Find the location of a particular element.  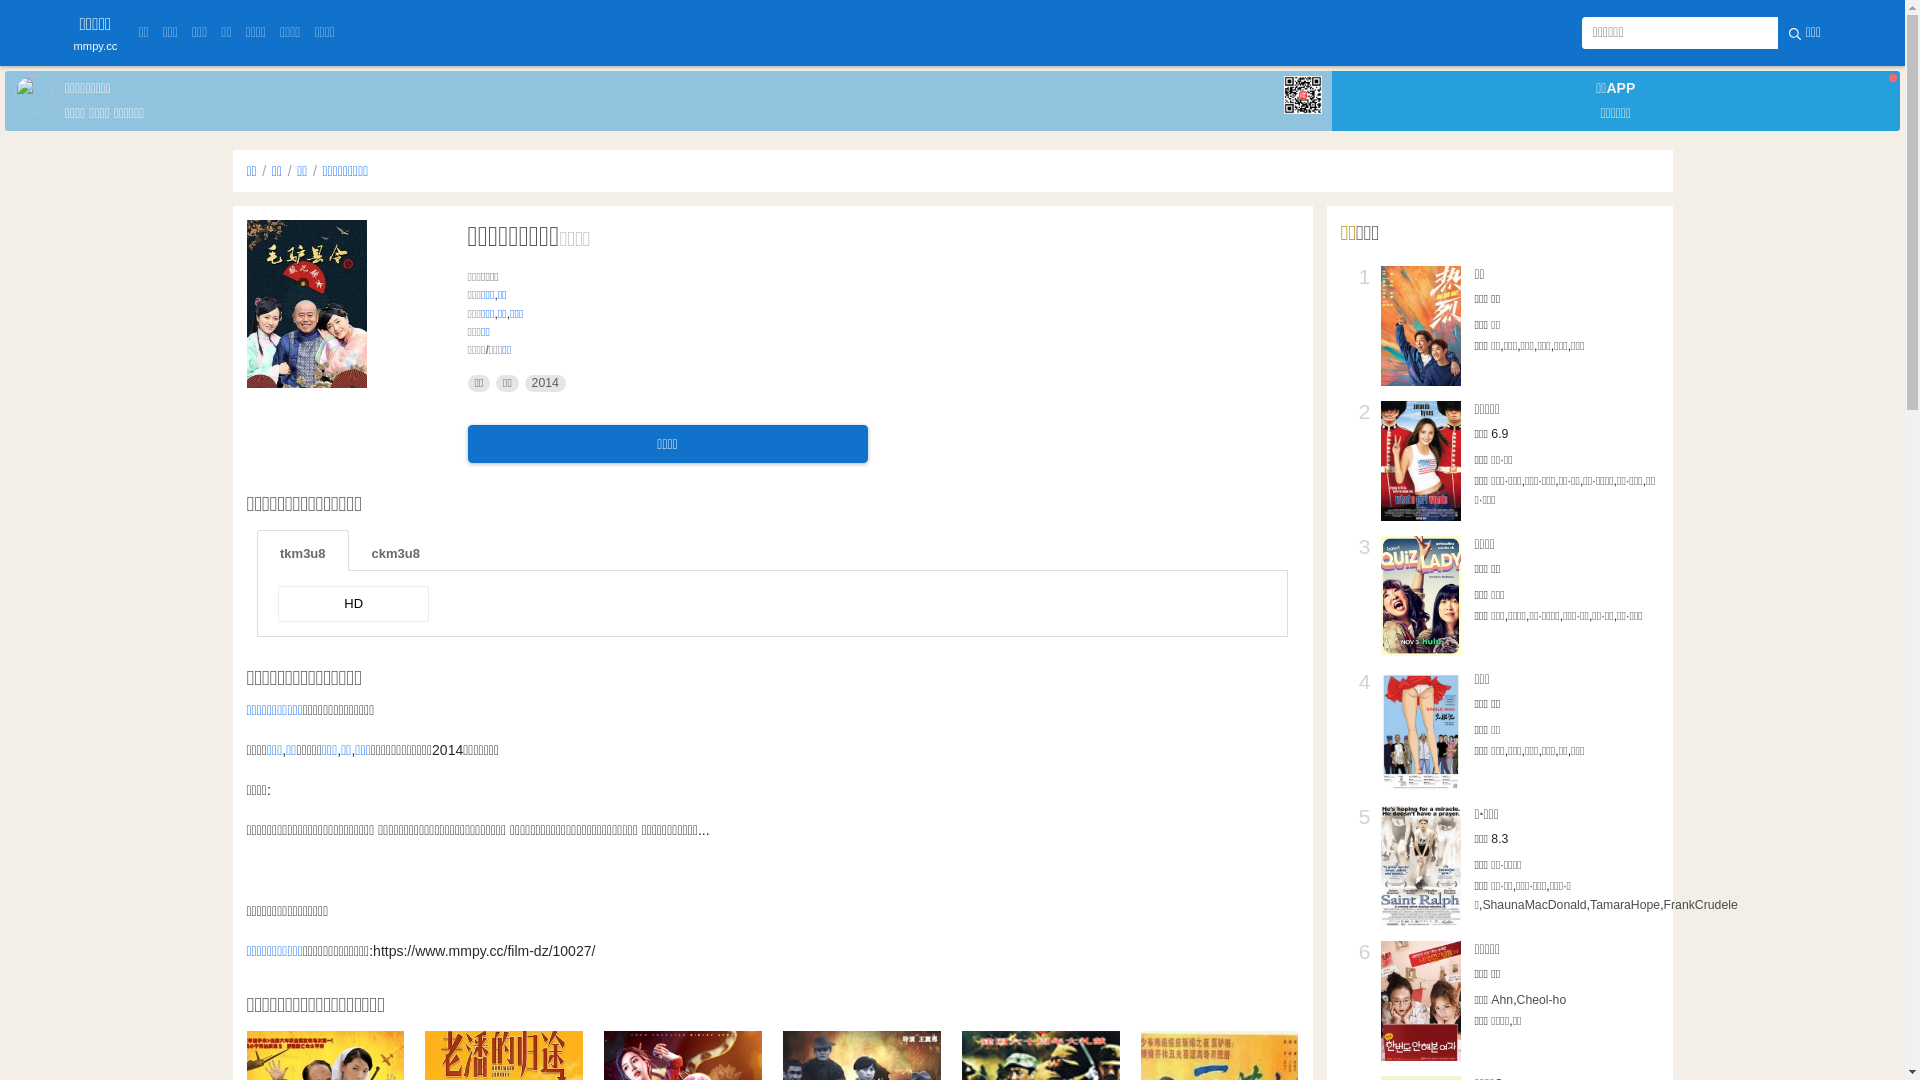

HD is located at coordinates (354, 604).